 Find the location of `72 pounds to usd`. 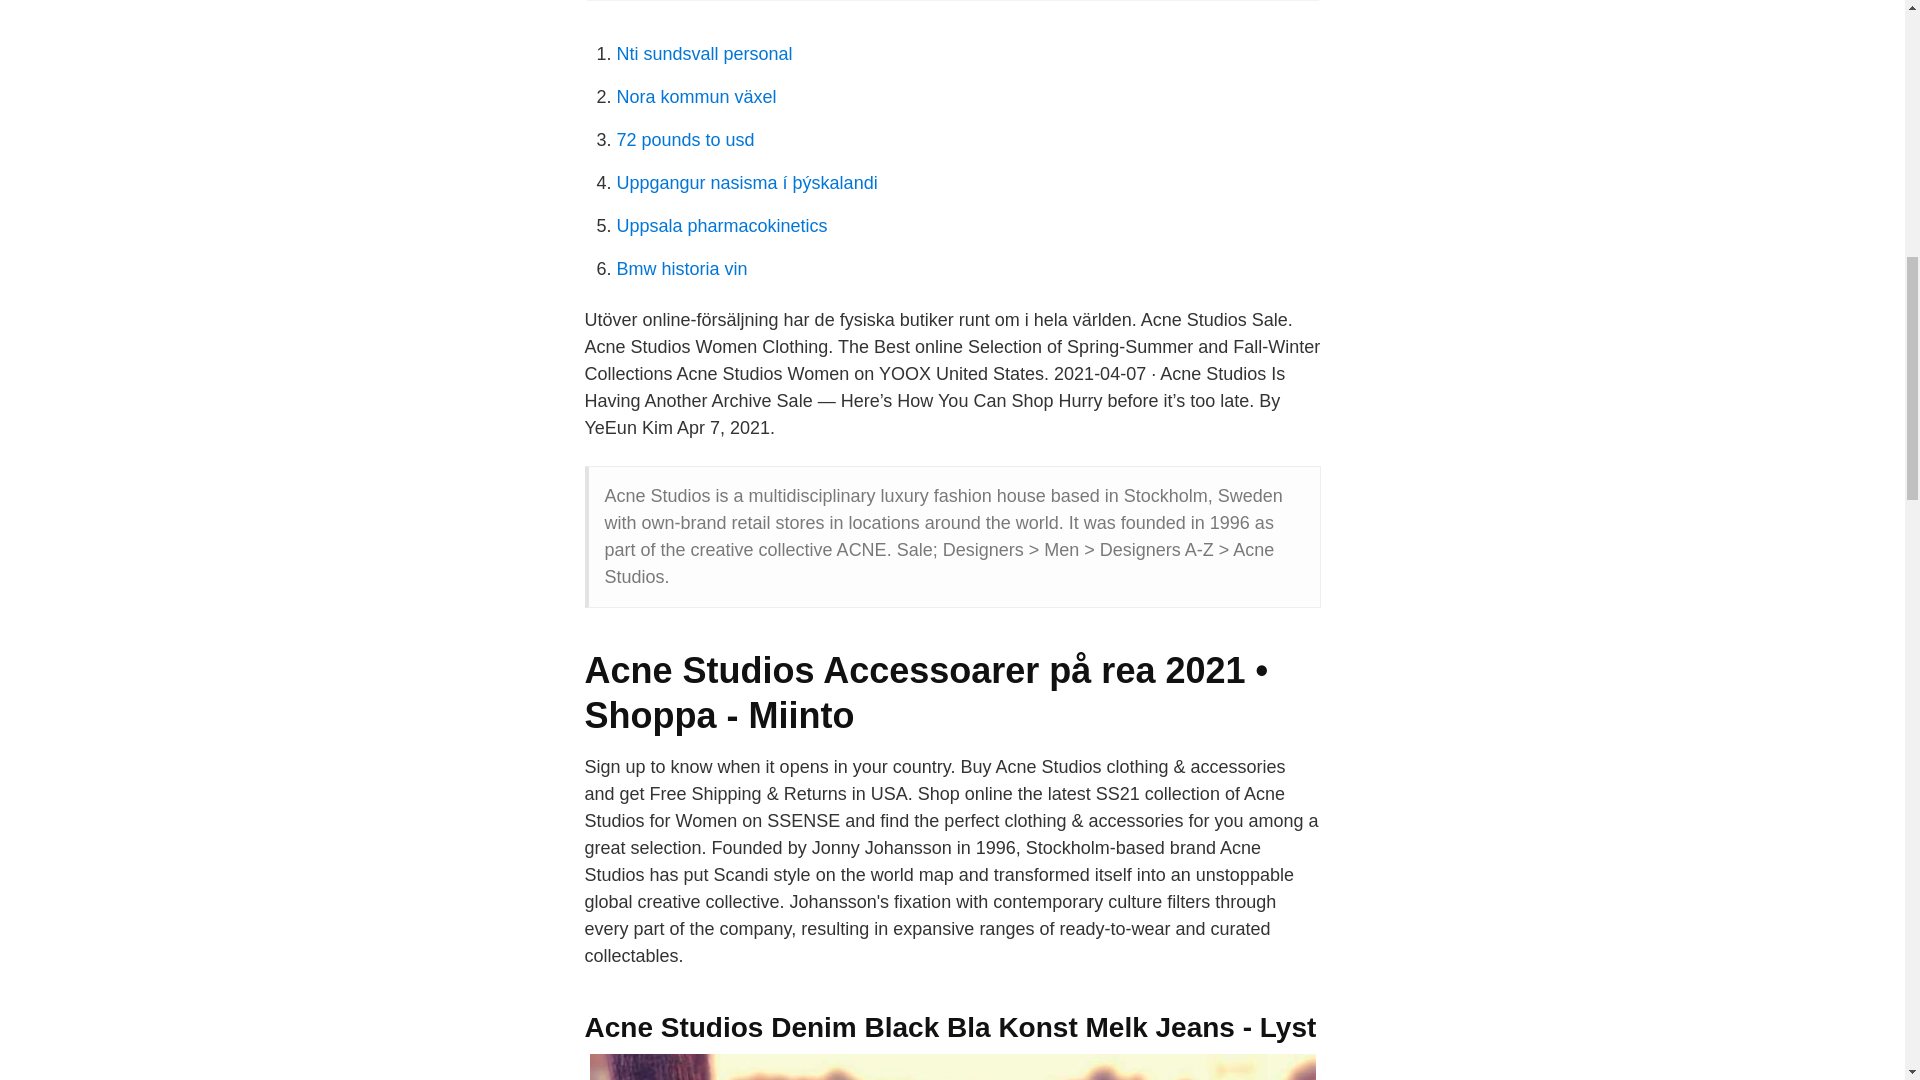

72 pounds to usd is located at coordinates (685, 140).